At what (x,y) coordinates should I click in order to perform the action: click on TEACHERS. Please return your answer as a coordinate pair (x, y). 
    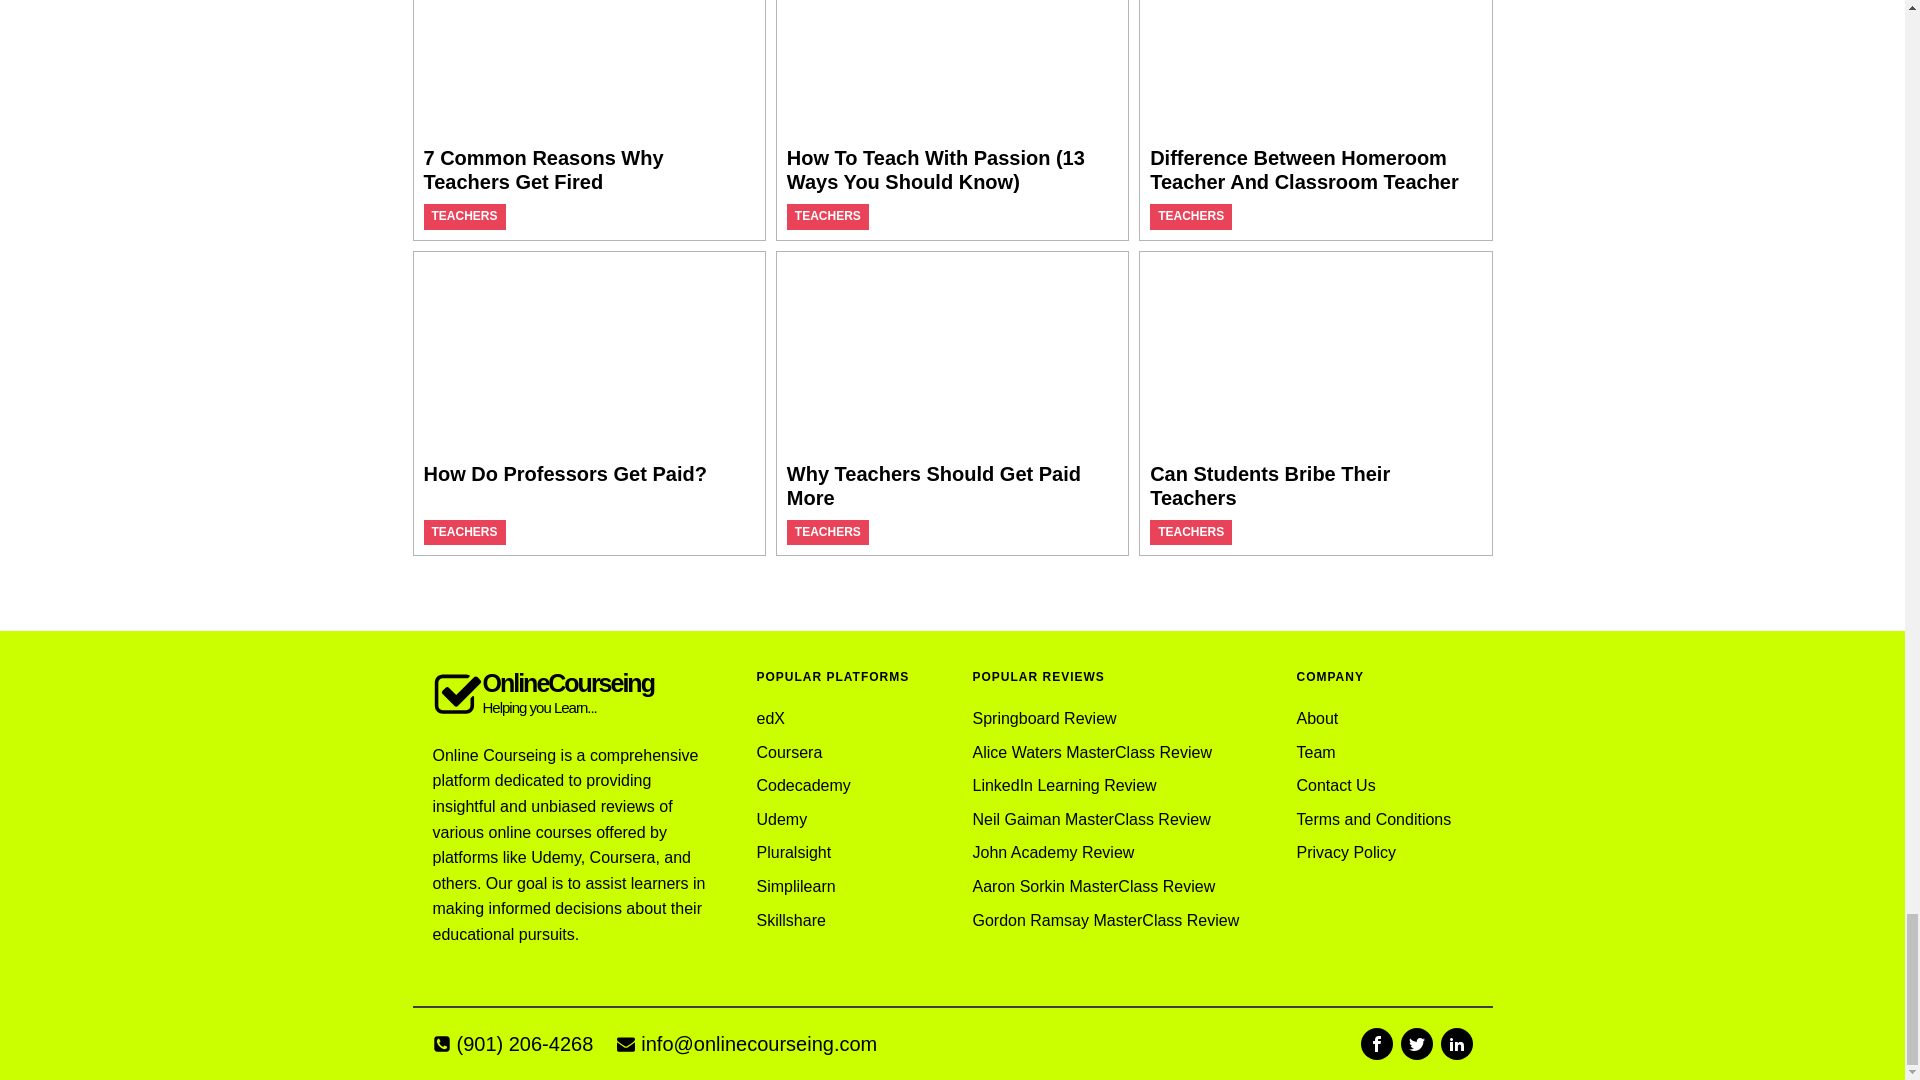
    Looking at the image, I should click on (464, 216).